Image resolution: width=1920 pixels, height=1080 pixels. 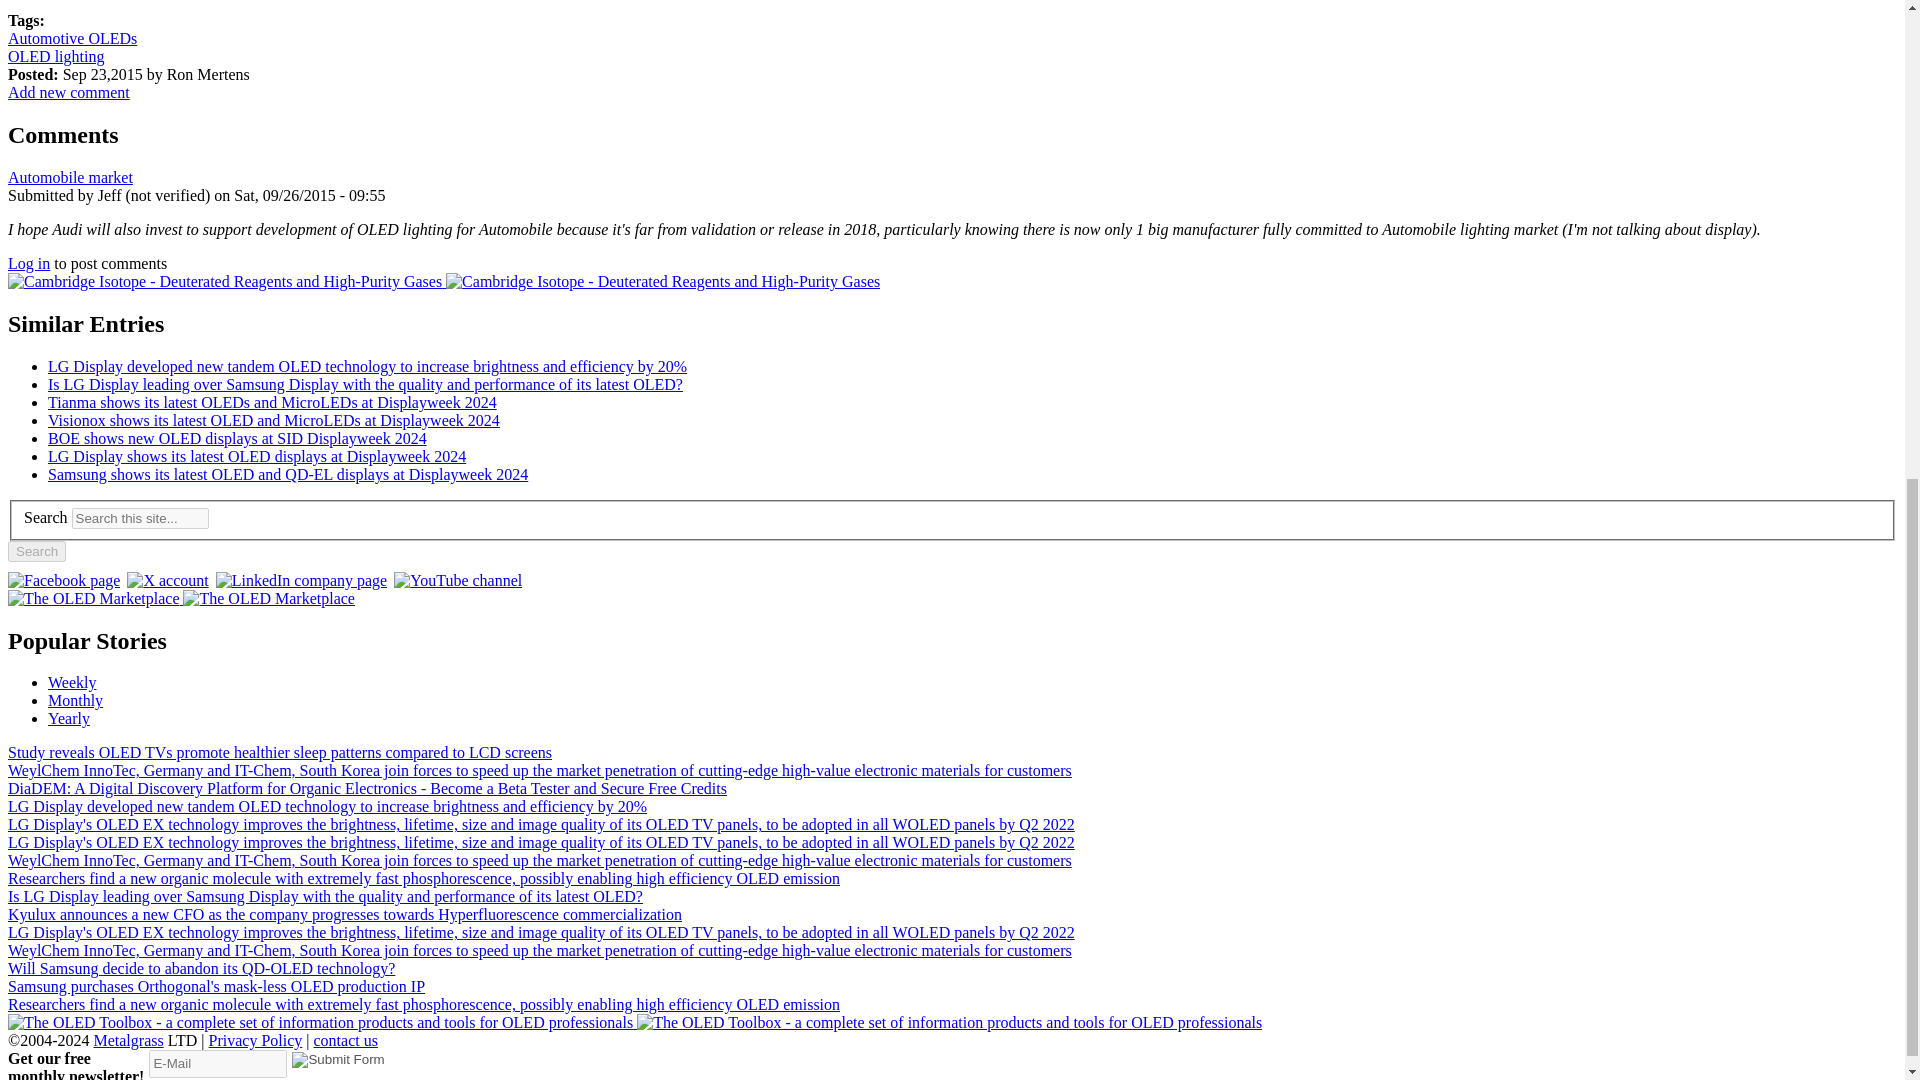 I want to click on Log in, so click(x=28, y=263).